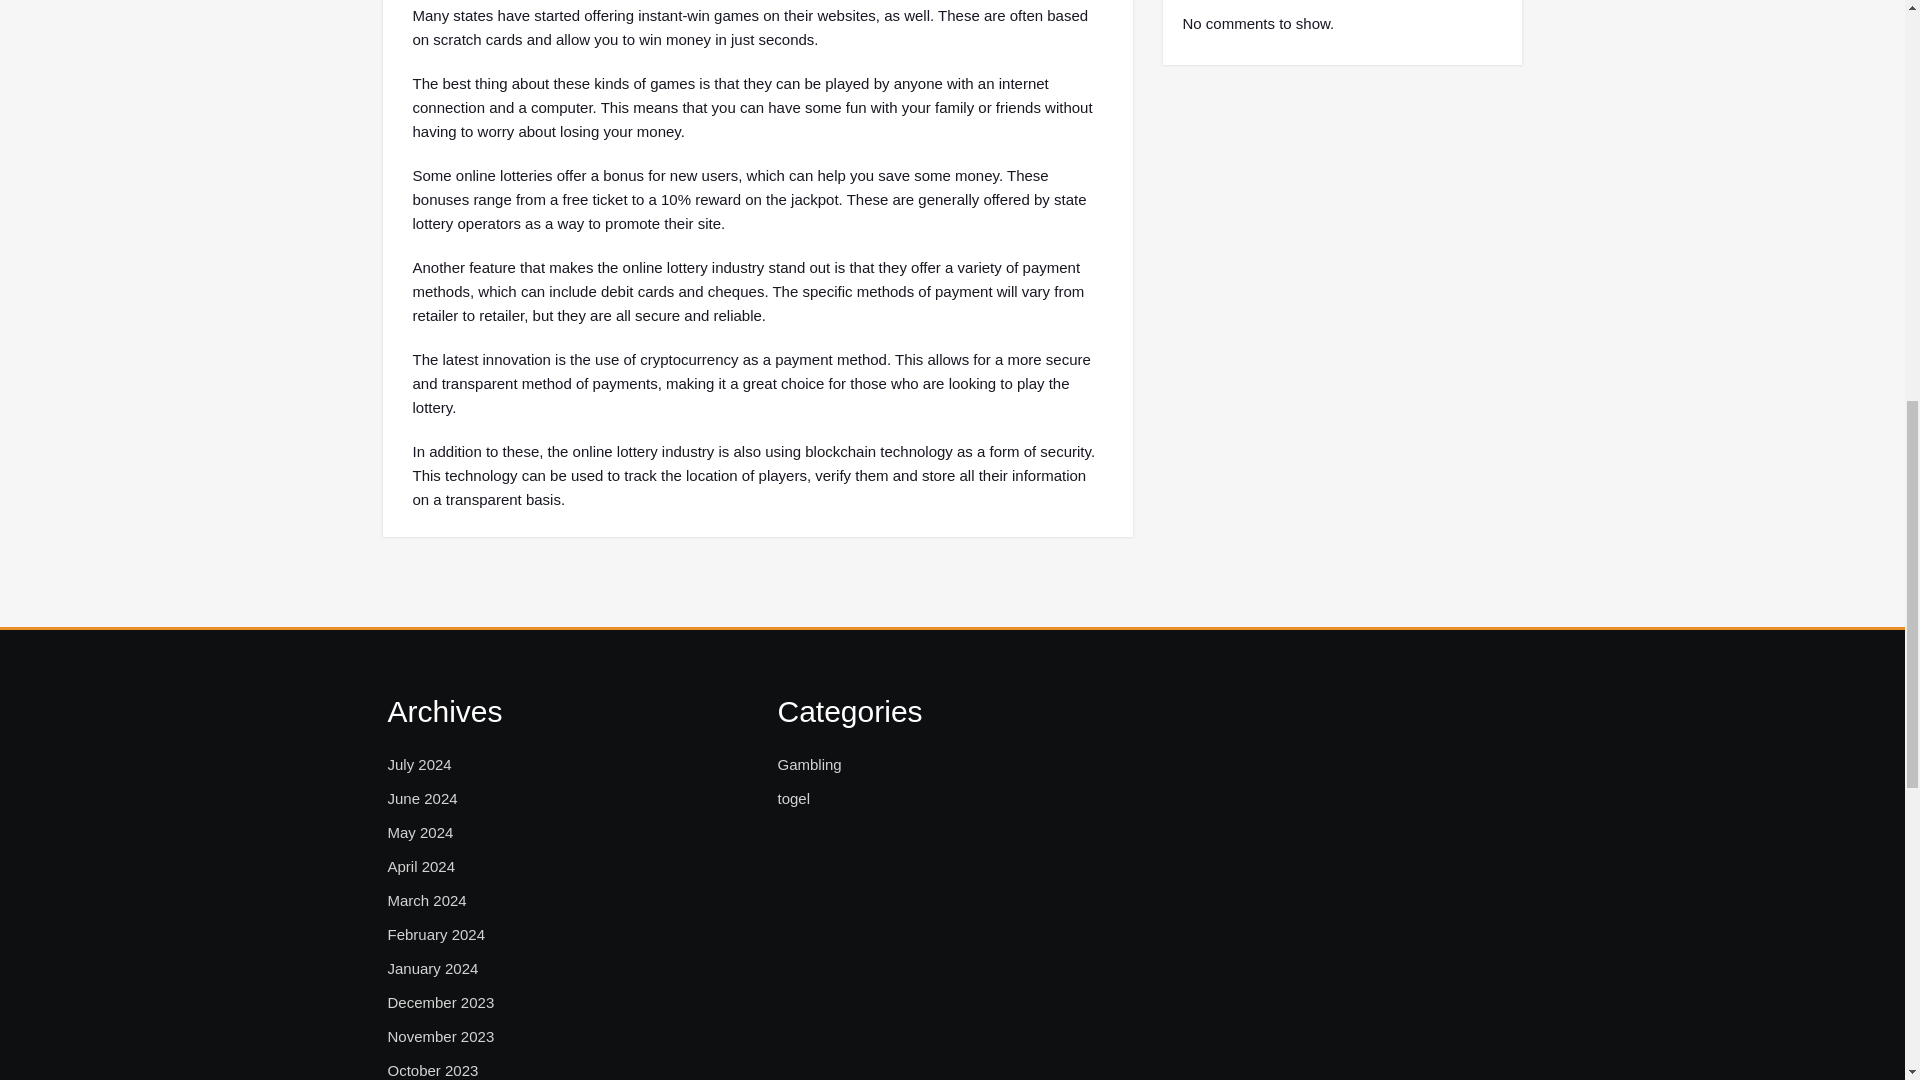 Image resolution: width=1920 pixels, height=1080 pixels. Describe the element at coordinates (441, 1003) in the screenshot. I see `December 2023` at that location.